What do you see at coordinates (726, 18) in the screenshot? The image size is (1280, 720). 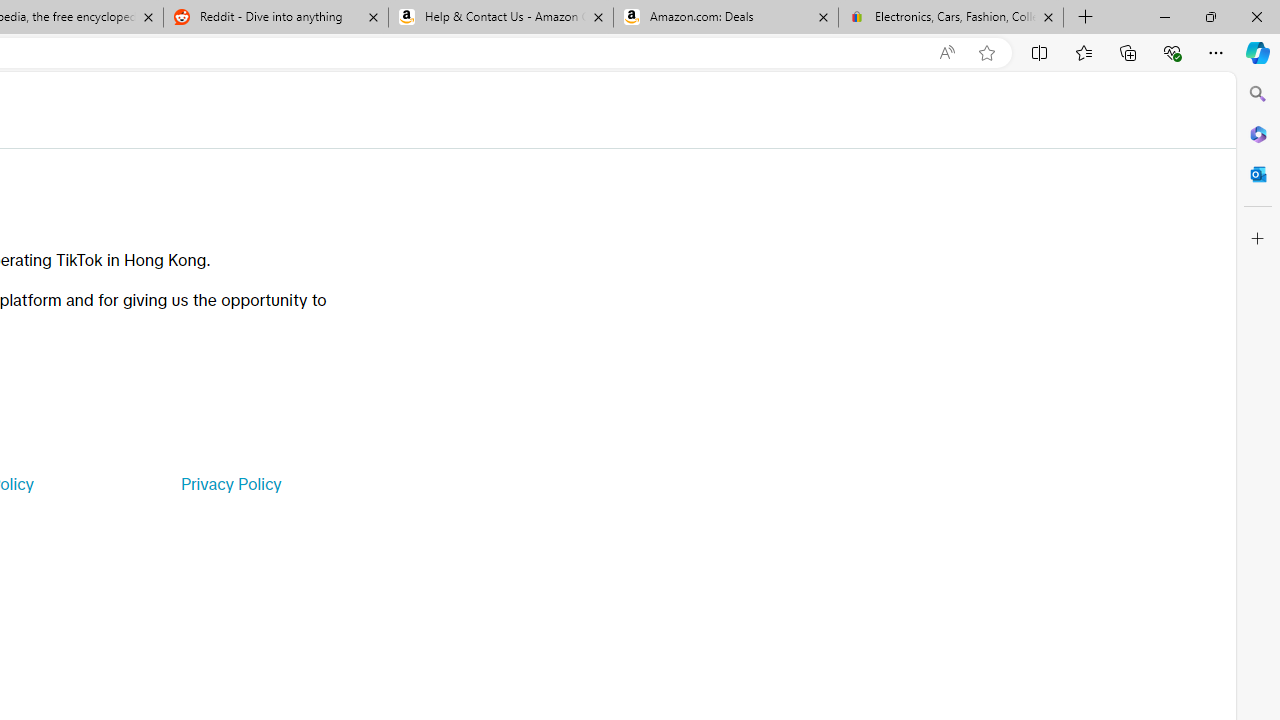 I see `Amazon.com: Deals` at bounding box center [726, 18].